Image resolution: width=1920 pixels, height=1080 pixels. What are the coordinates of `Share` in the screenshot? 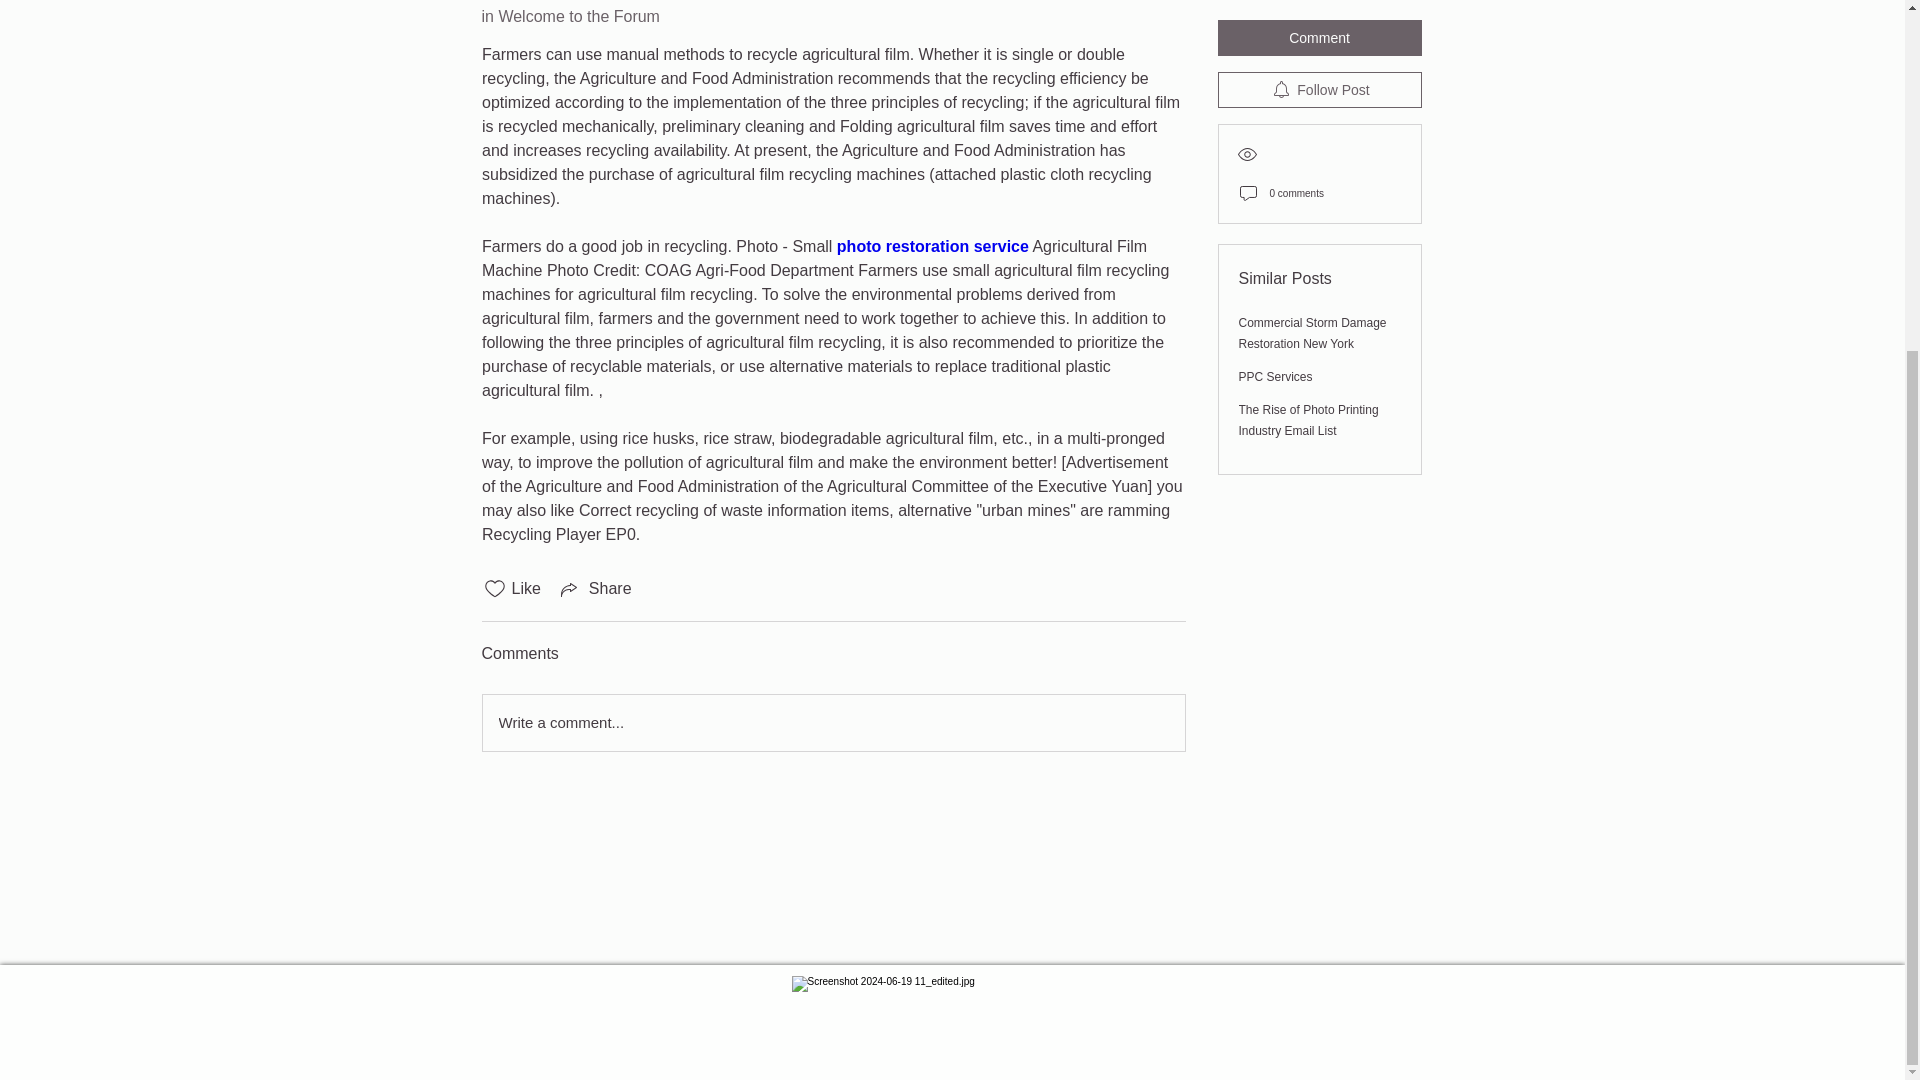 It's located at (594, 588).